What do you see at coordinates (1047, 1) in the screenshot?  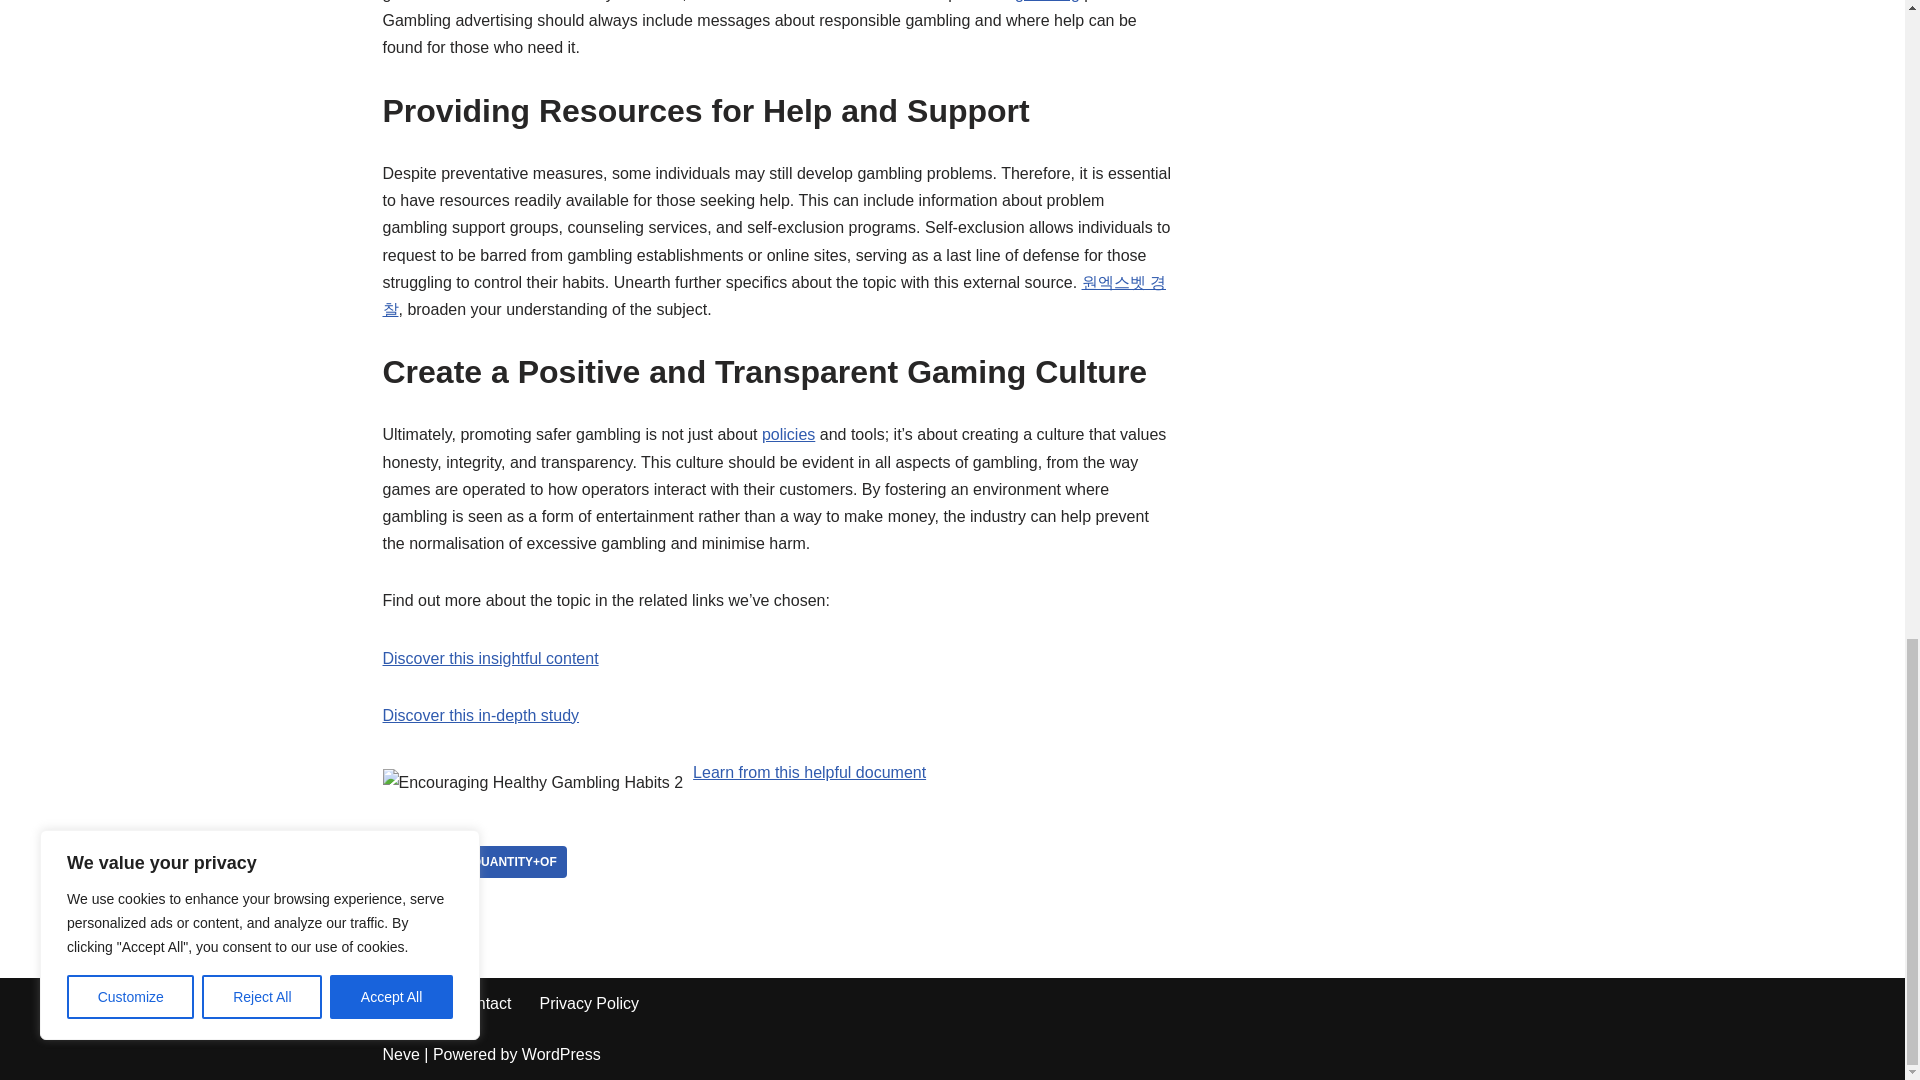 I see `gambling` at bounding box center [1047, 1].